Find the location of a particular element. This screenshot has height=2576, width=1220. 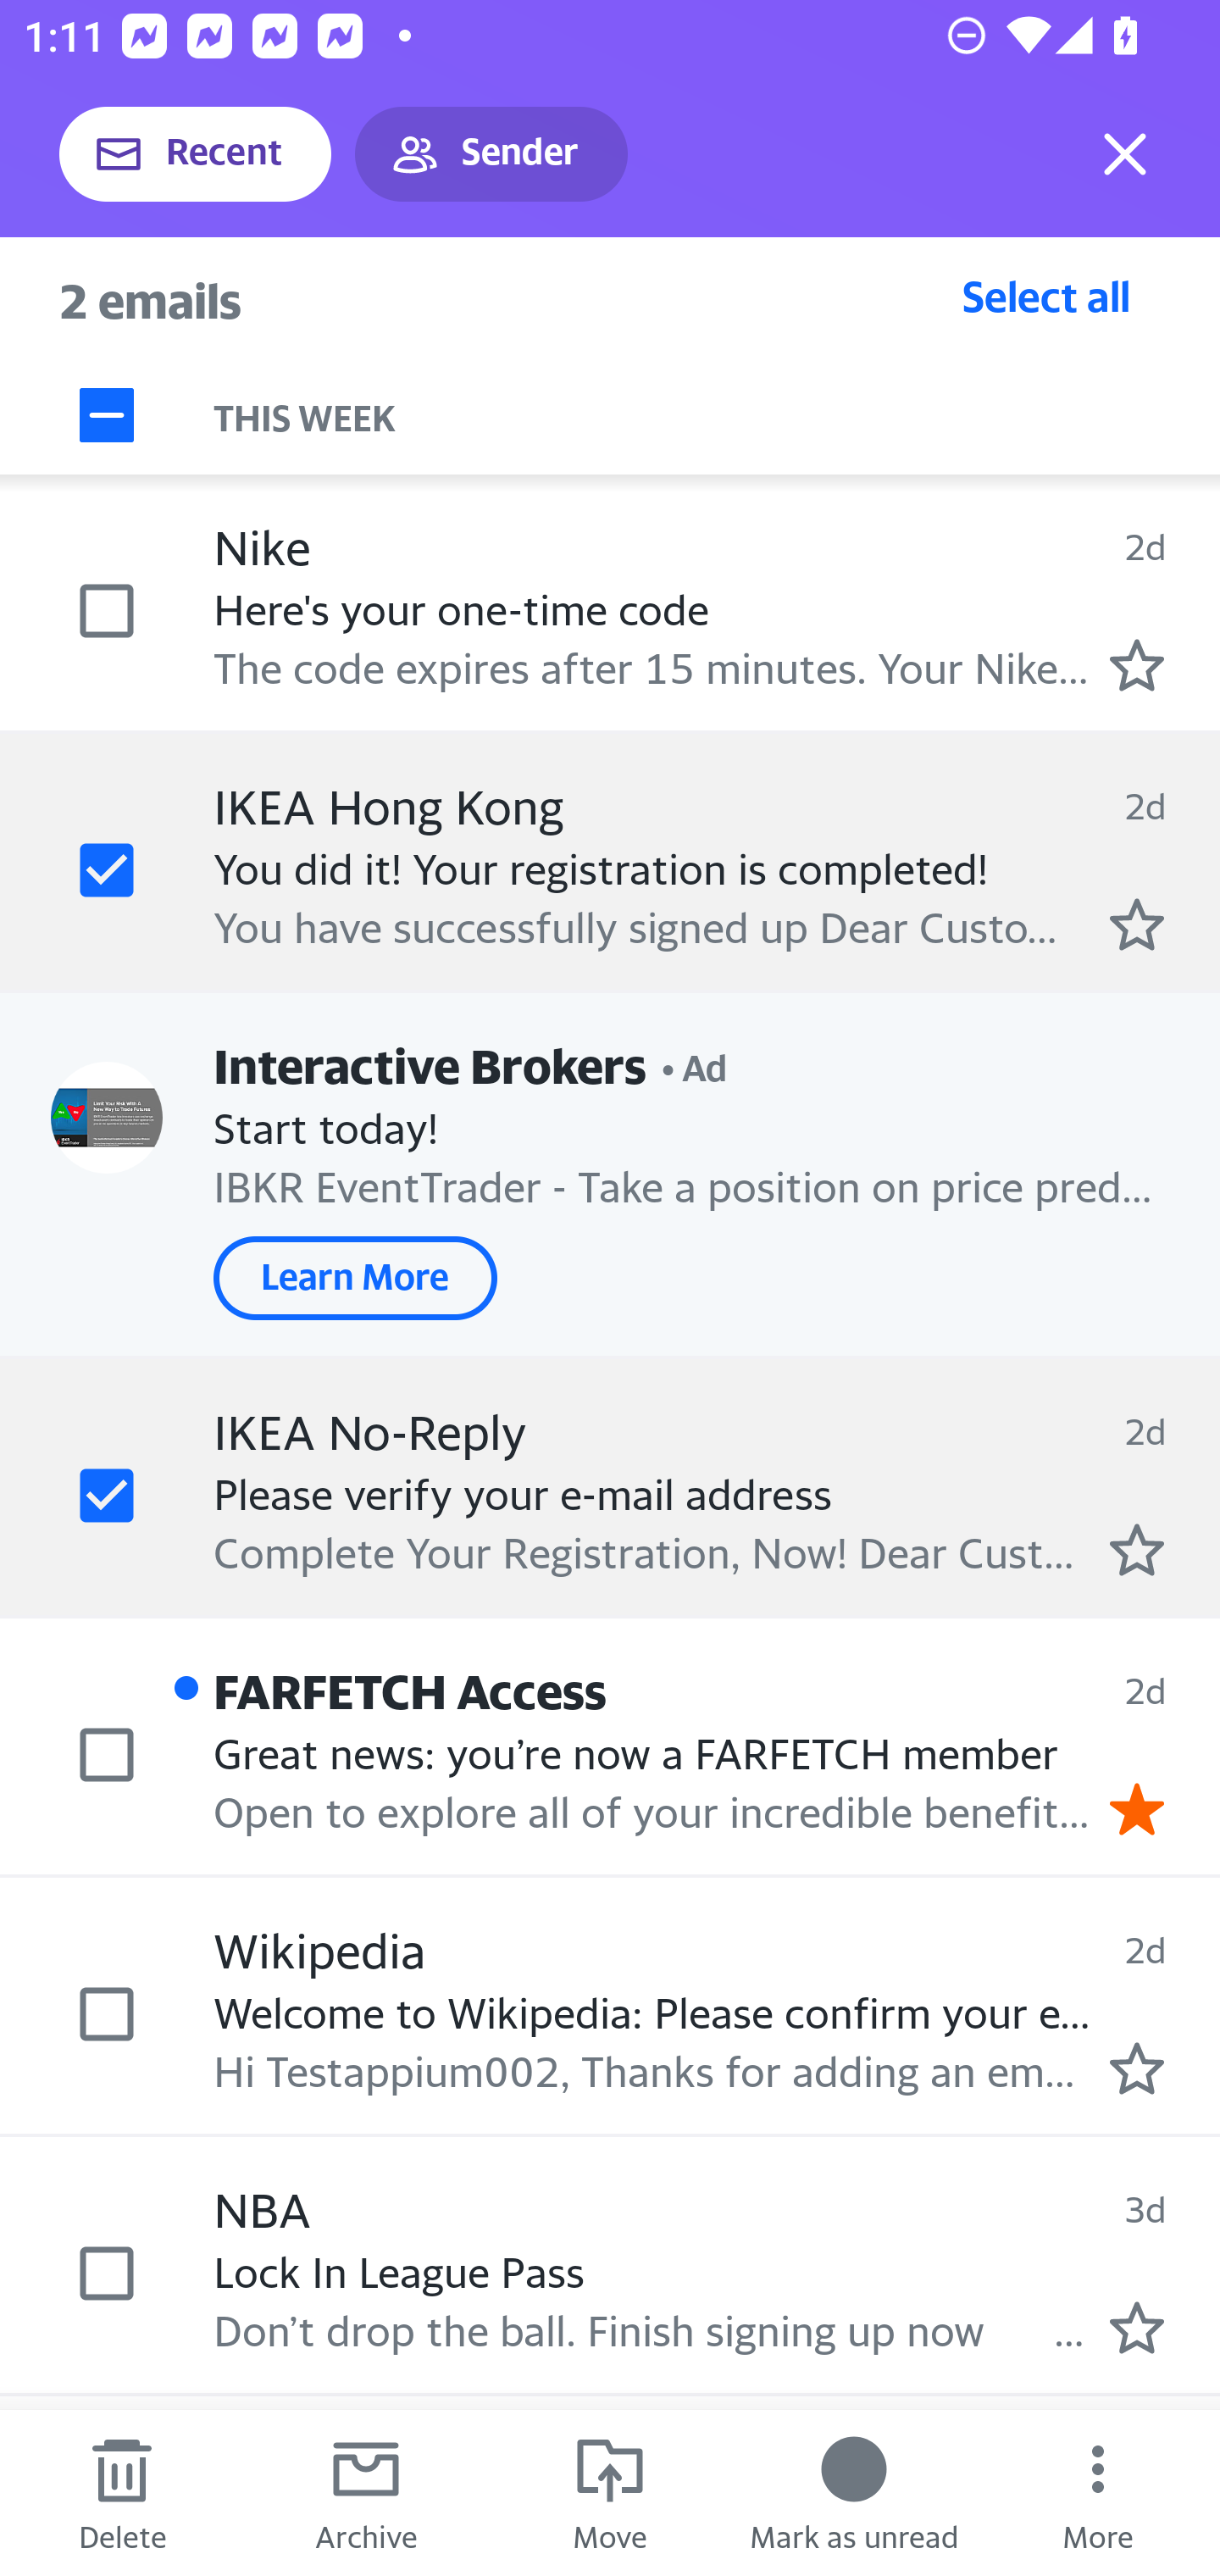

Select all is located at coordinates (1046, 296).